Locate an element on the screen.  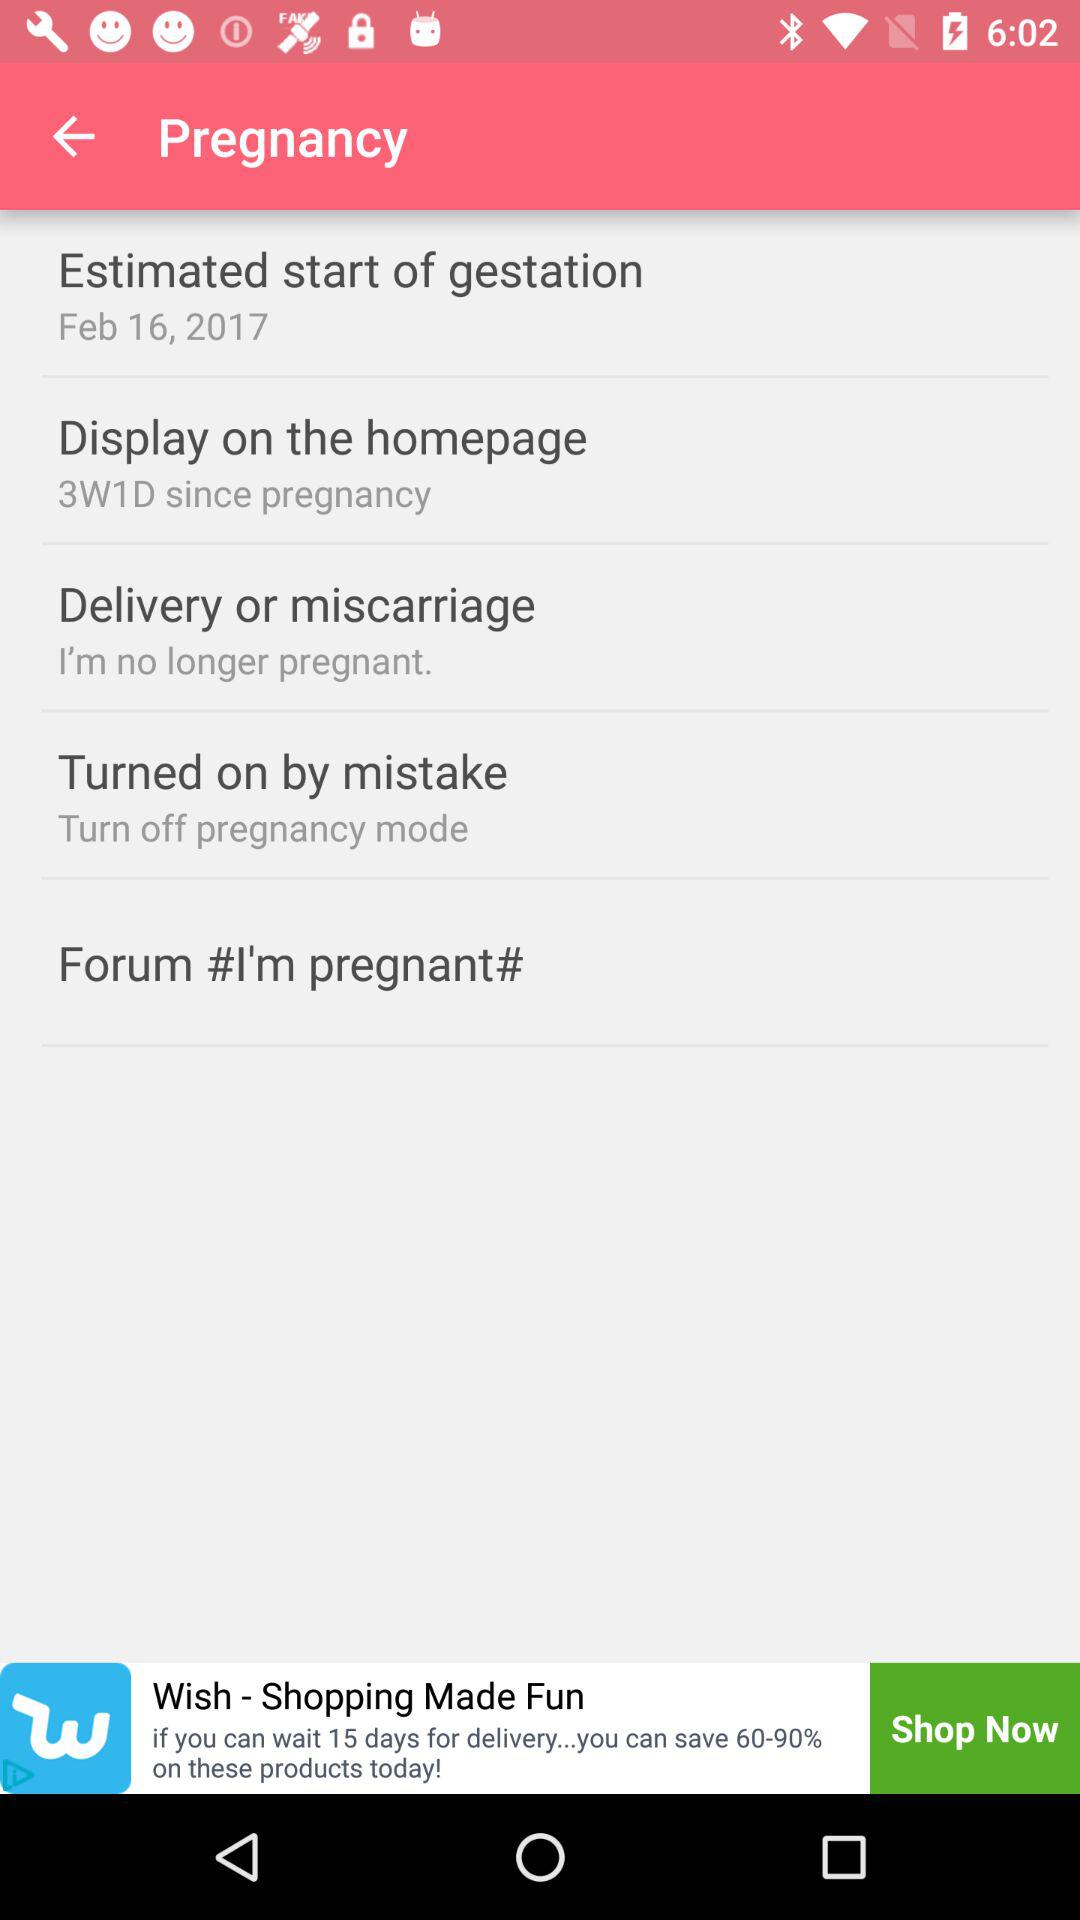
open item to the left of the shop now icon is located at coordinates (498, 1752).